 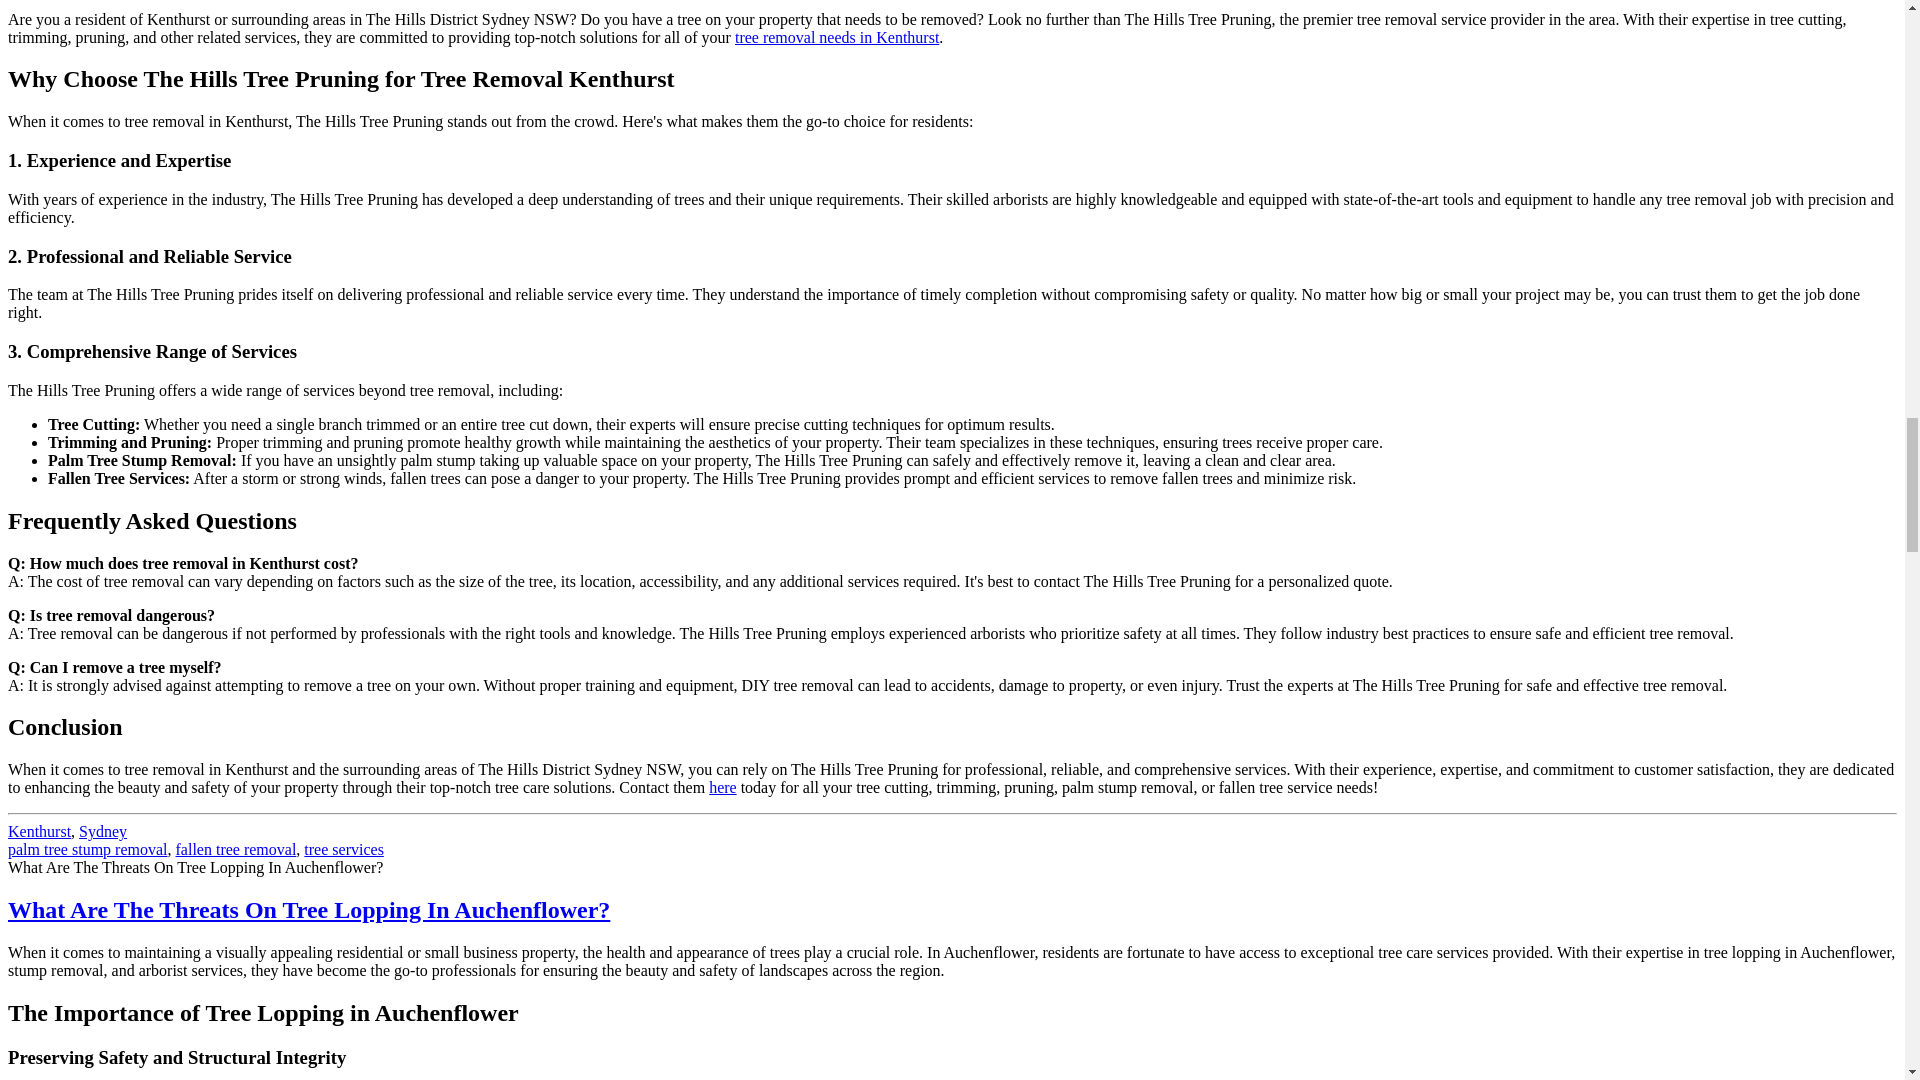 What do you see at coordinates (344, 849) in the screenshot?
I see `tree services` at bounding box center [344, 849].